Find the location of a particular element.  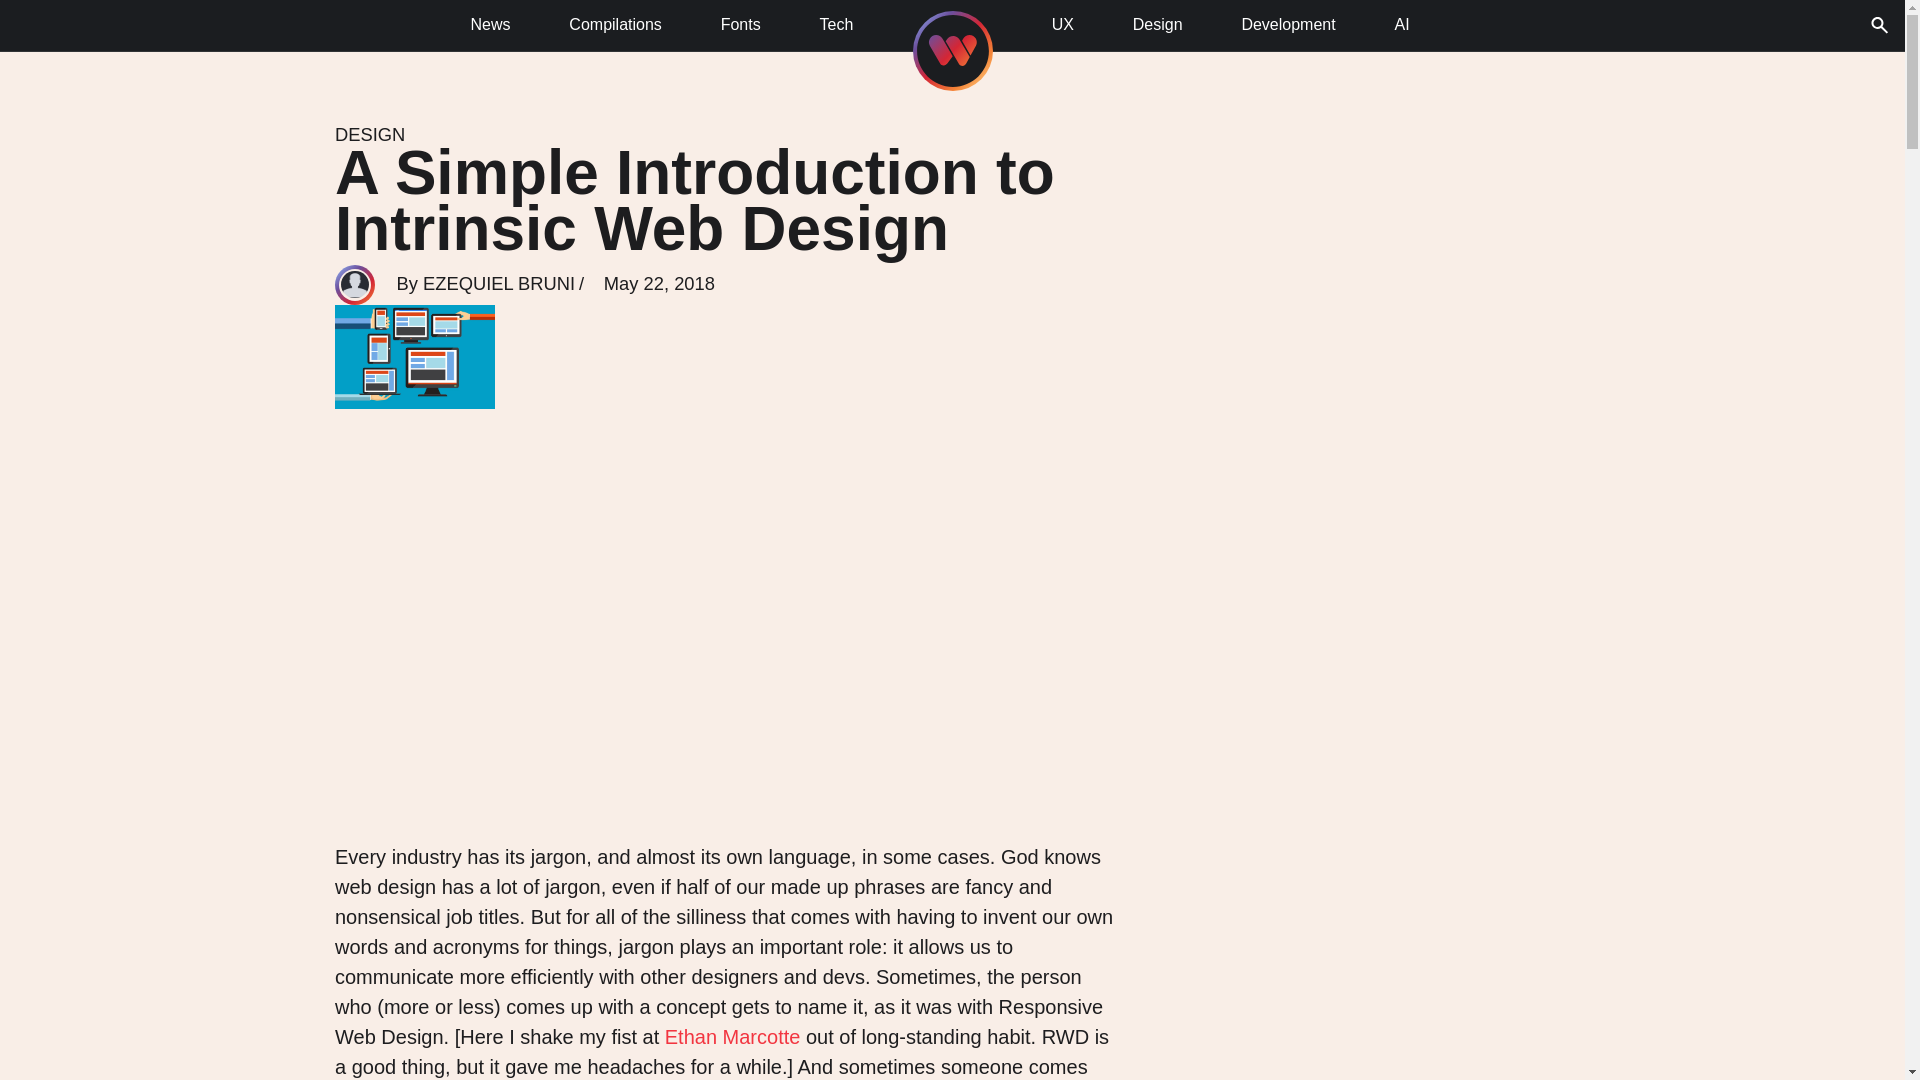

News is located at coordinates (490, 30).